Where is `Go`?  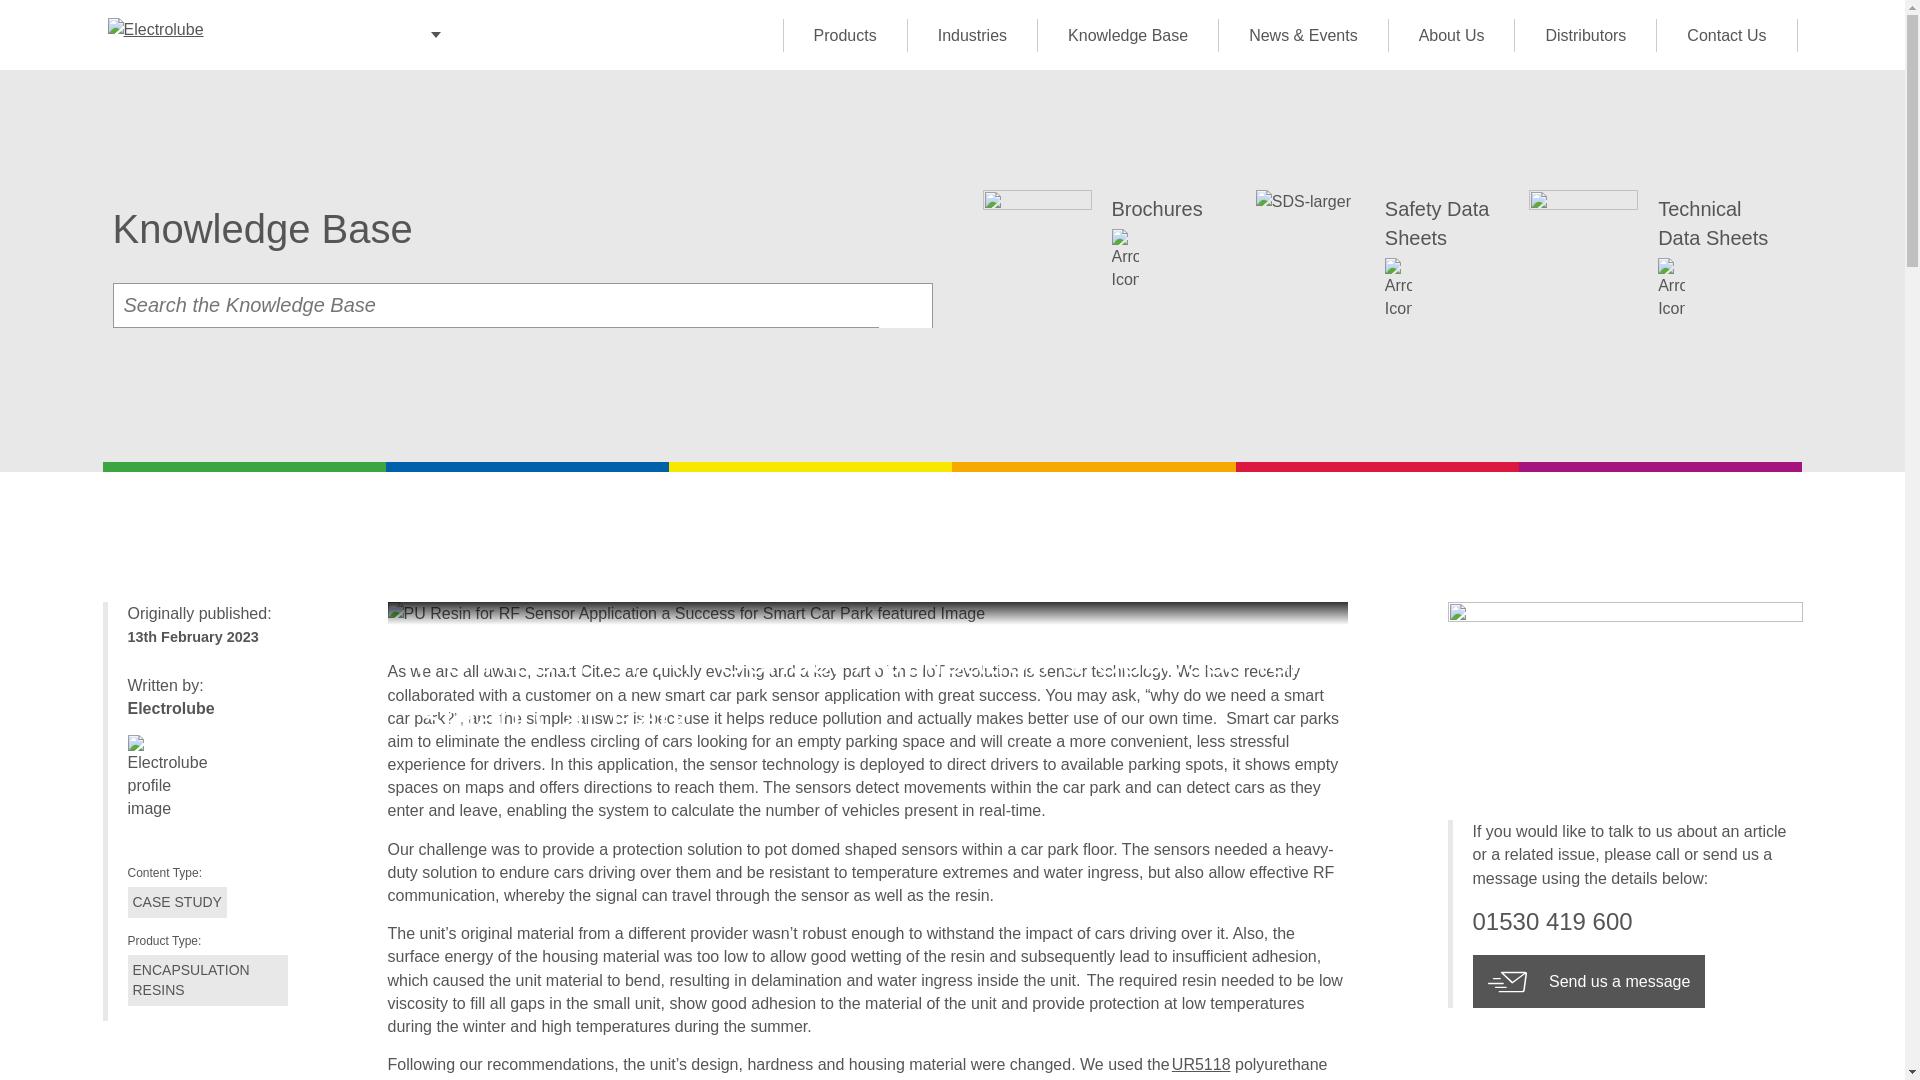 Go is located at coordinates (904, 306).